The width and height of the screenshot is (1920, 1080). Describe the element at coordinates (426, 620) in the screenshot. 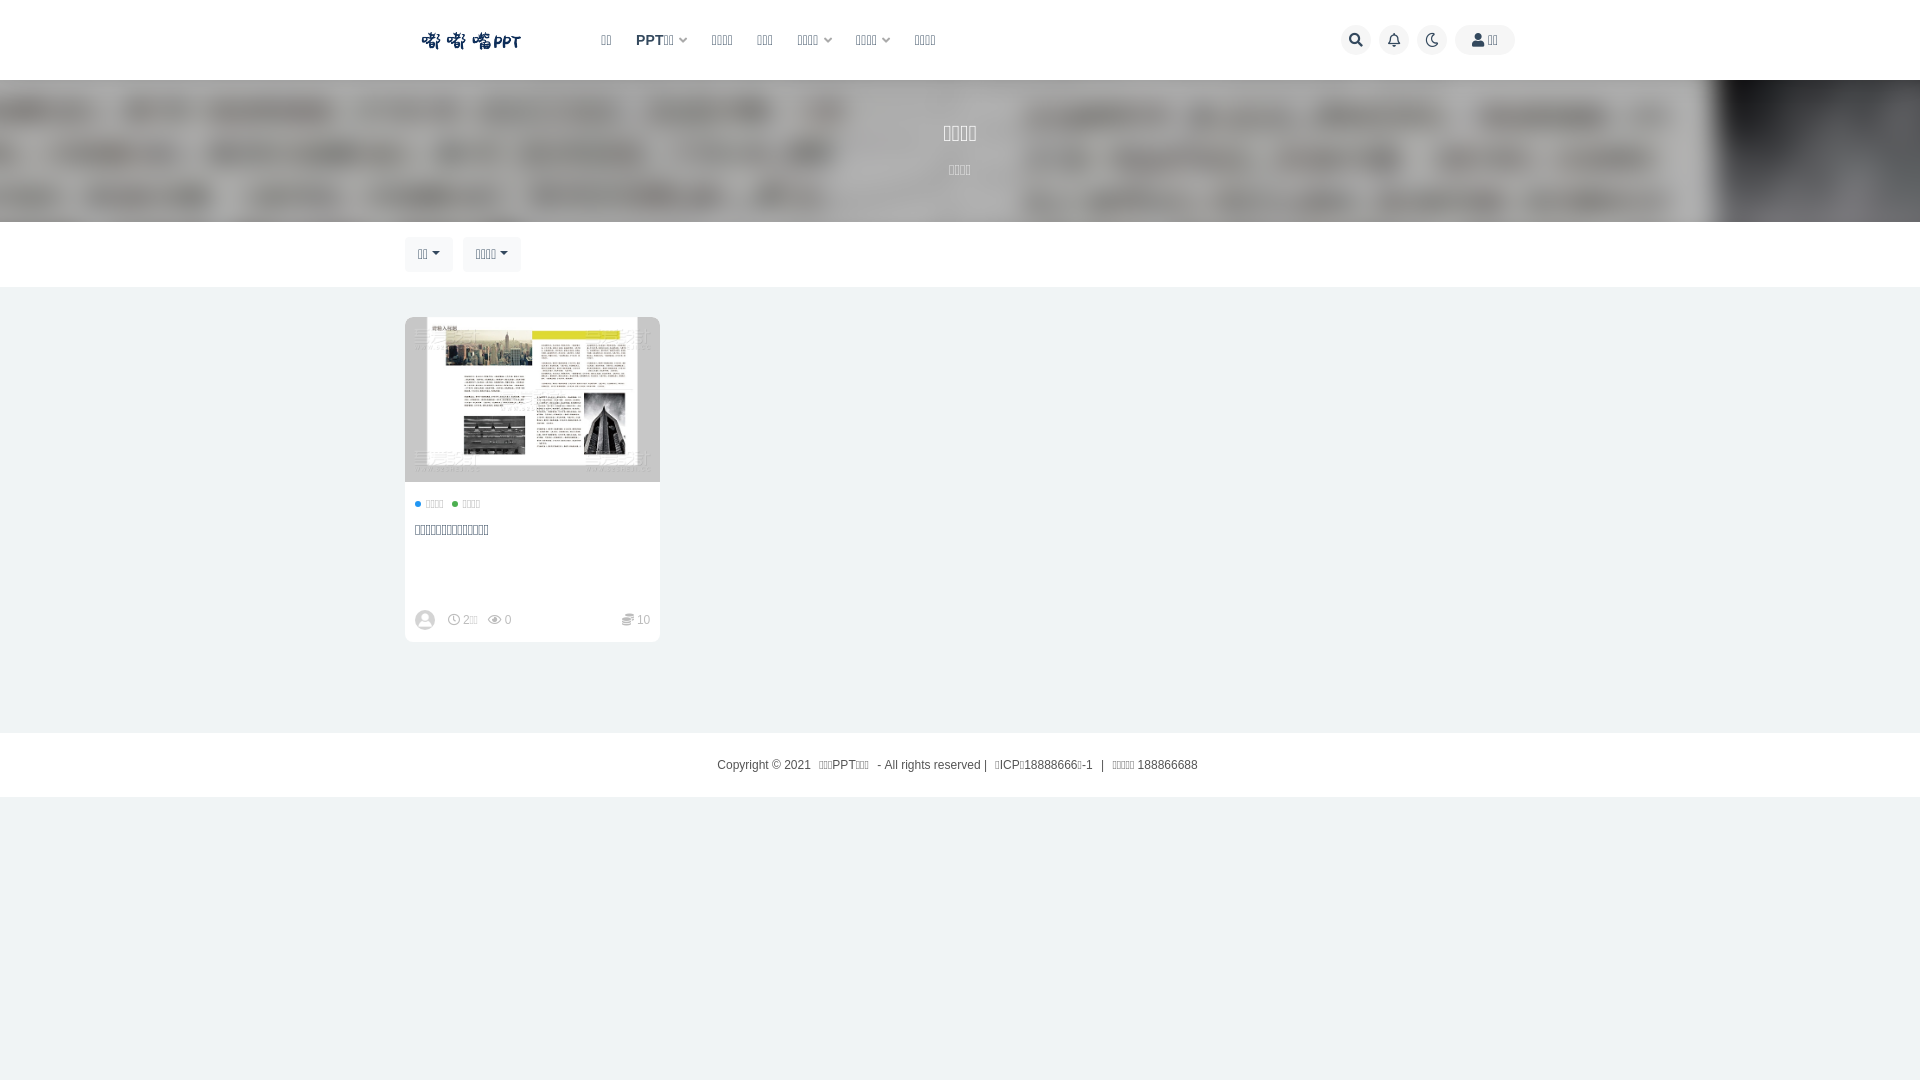

I see `dudz` at that location.